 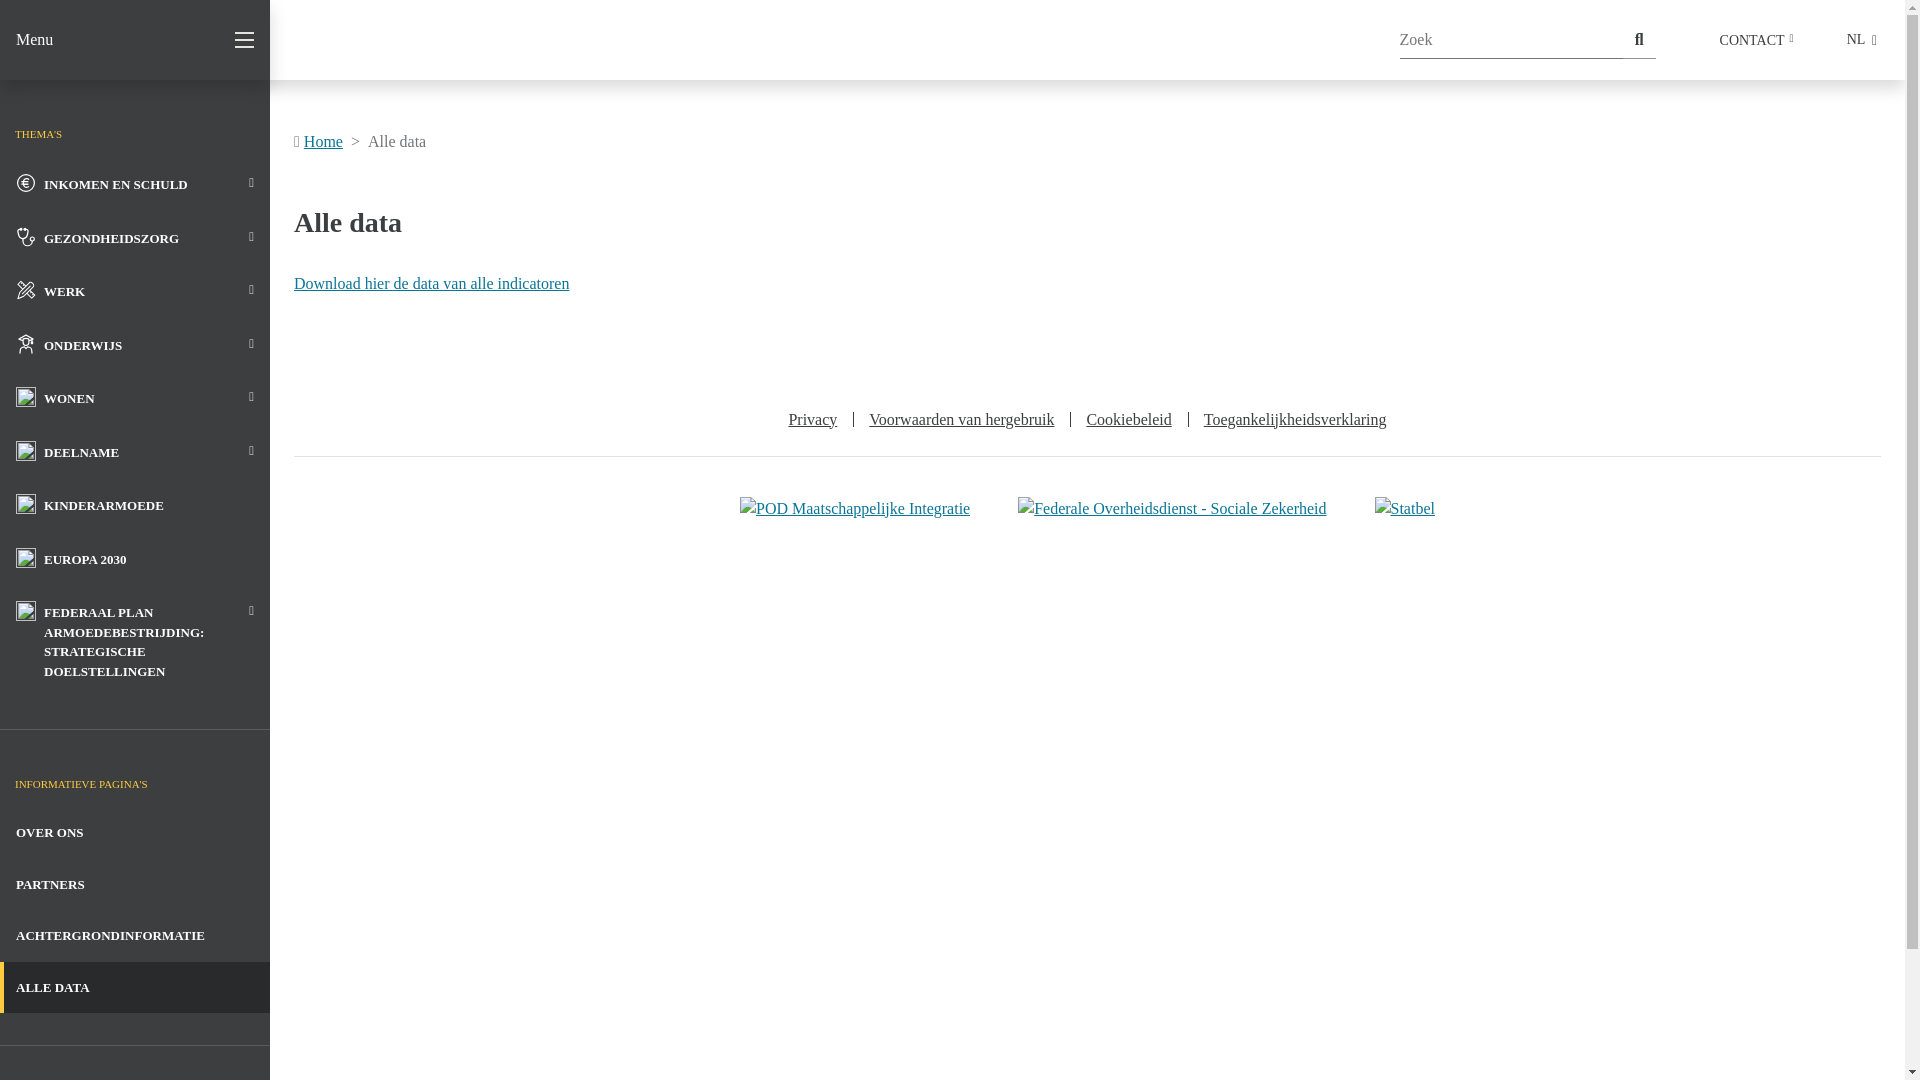 What do you see at coordinates (324, 142) in the screenshot?
I see `Home` at bounding box center [324, 142].